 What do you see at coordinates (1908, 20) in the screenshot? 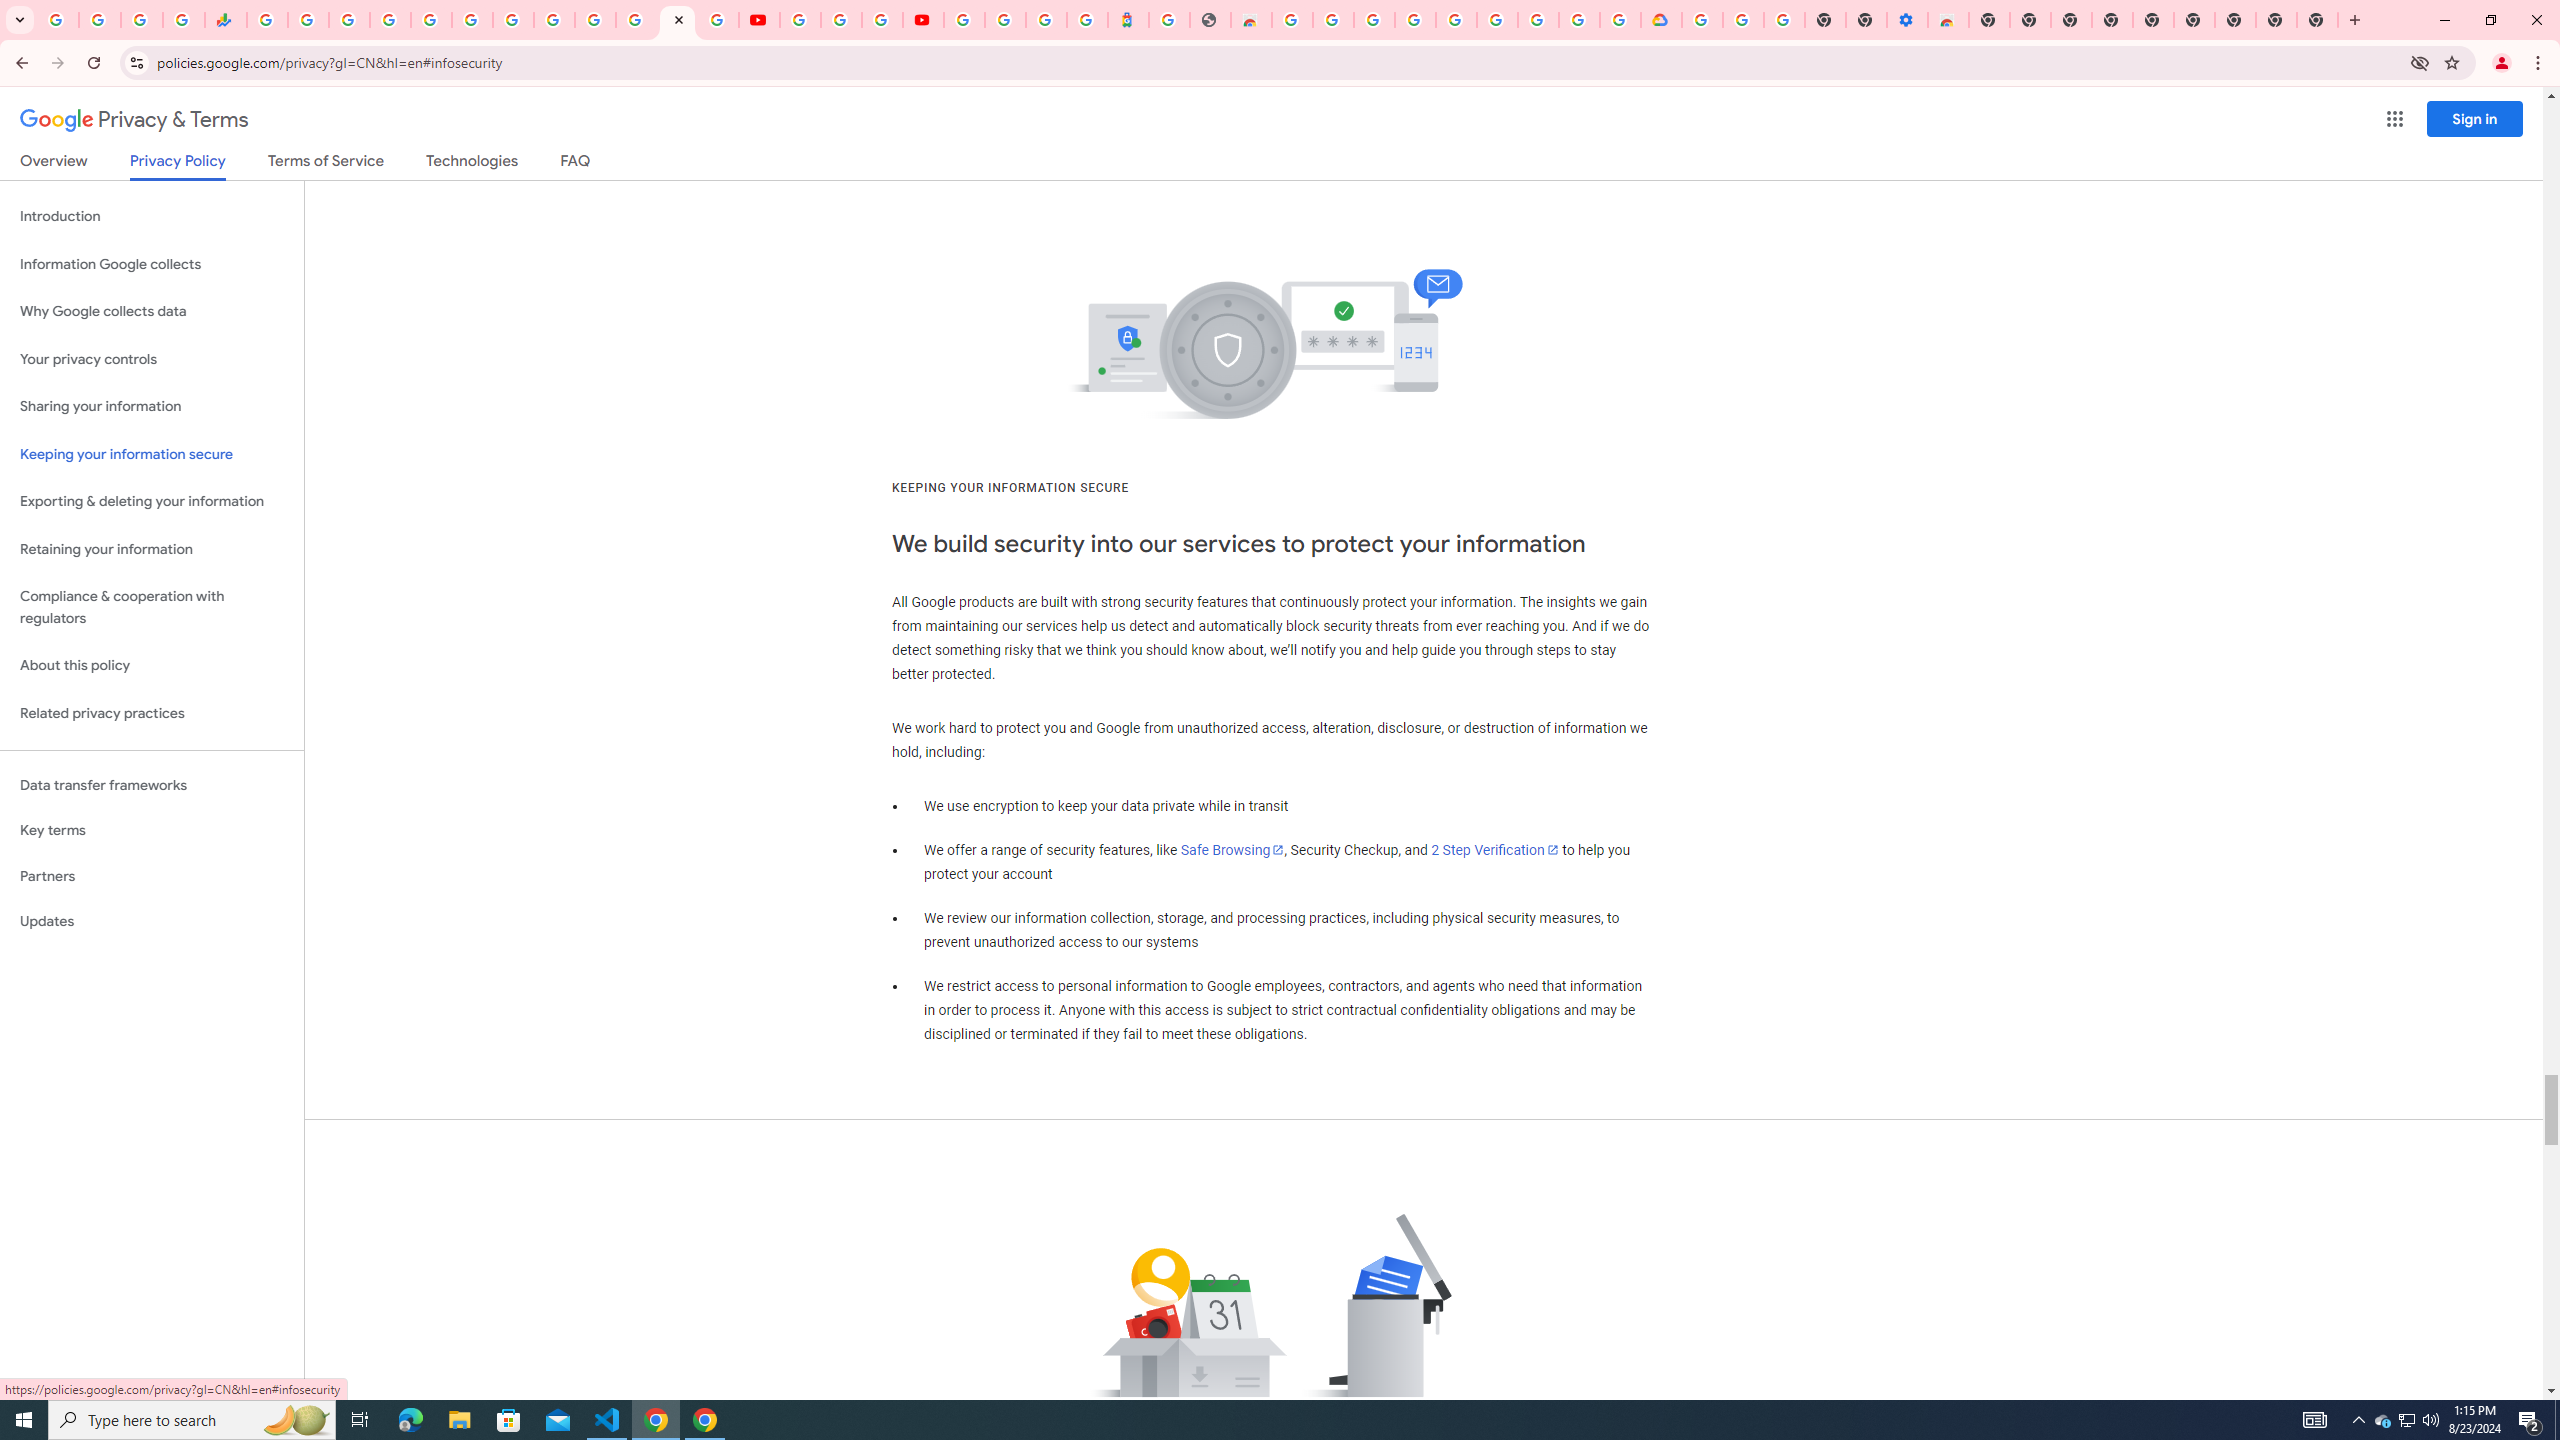
I see `Settings - Accessibility` at bounding box center [1908, 20].